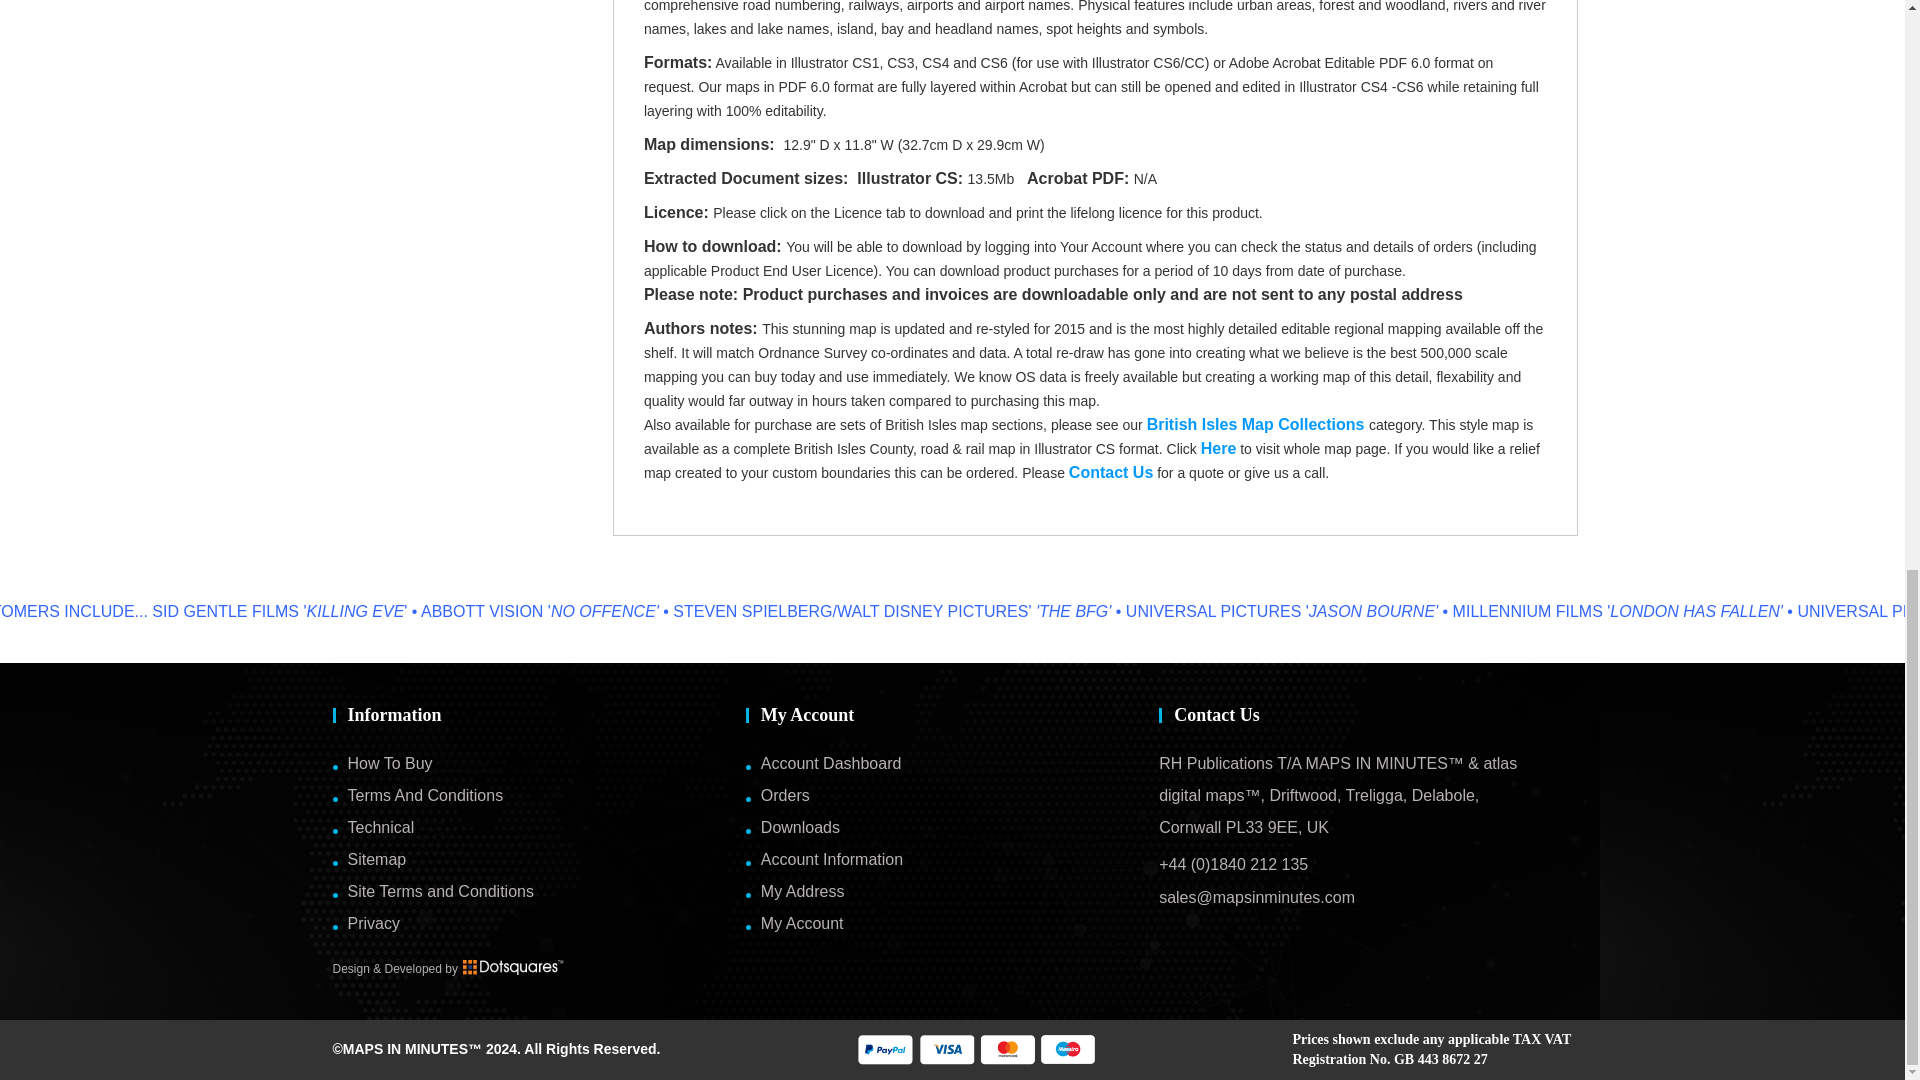 The image size is (1920, 1080). Describe the element at coordinates (1111, 472) in the screenshot. I see `Contact Us` at that location.